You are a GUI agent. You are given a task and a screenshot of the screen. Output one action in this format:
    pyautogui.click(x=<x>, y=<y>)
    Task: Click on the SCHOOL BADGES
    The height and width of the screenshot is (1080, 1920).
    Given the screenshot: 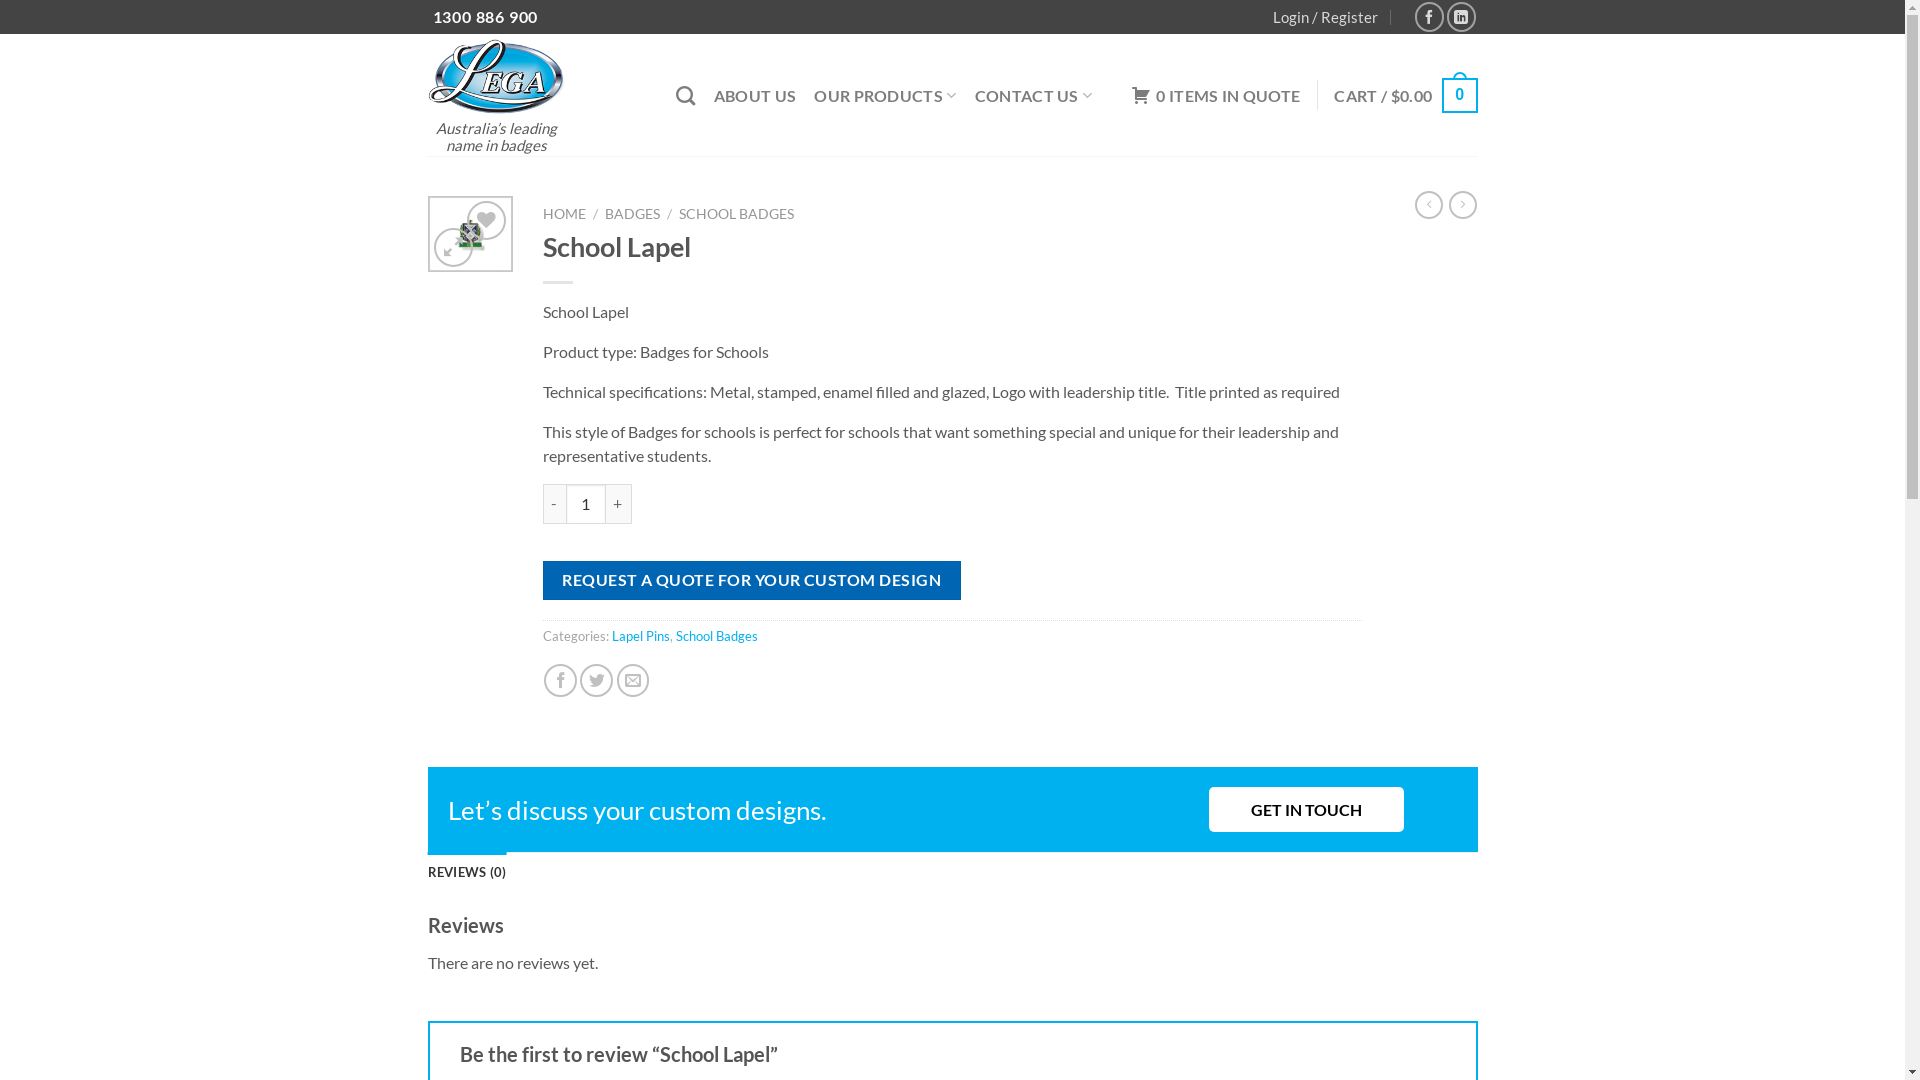 What is the action you would take?
    pyautogui.click(x=736, y=214)
    